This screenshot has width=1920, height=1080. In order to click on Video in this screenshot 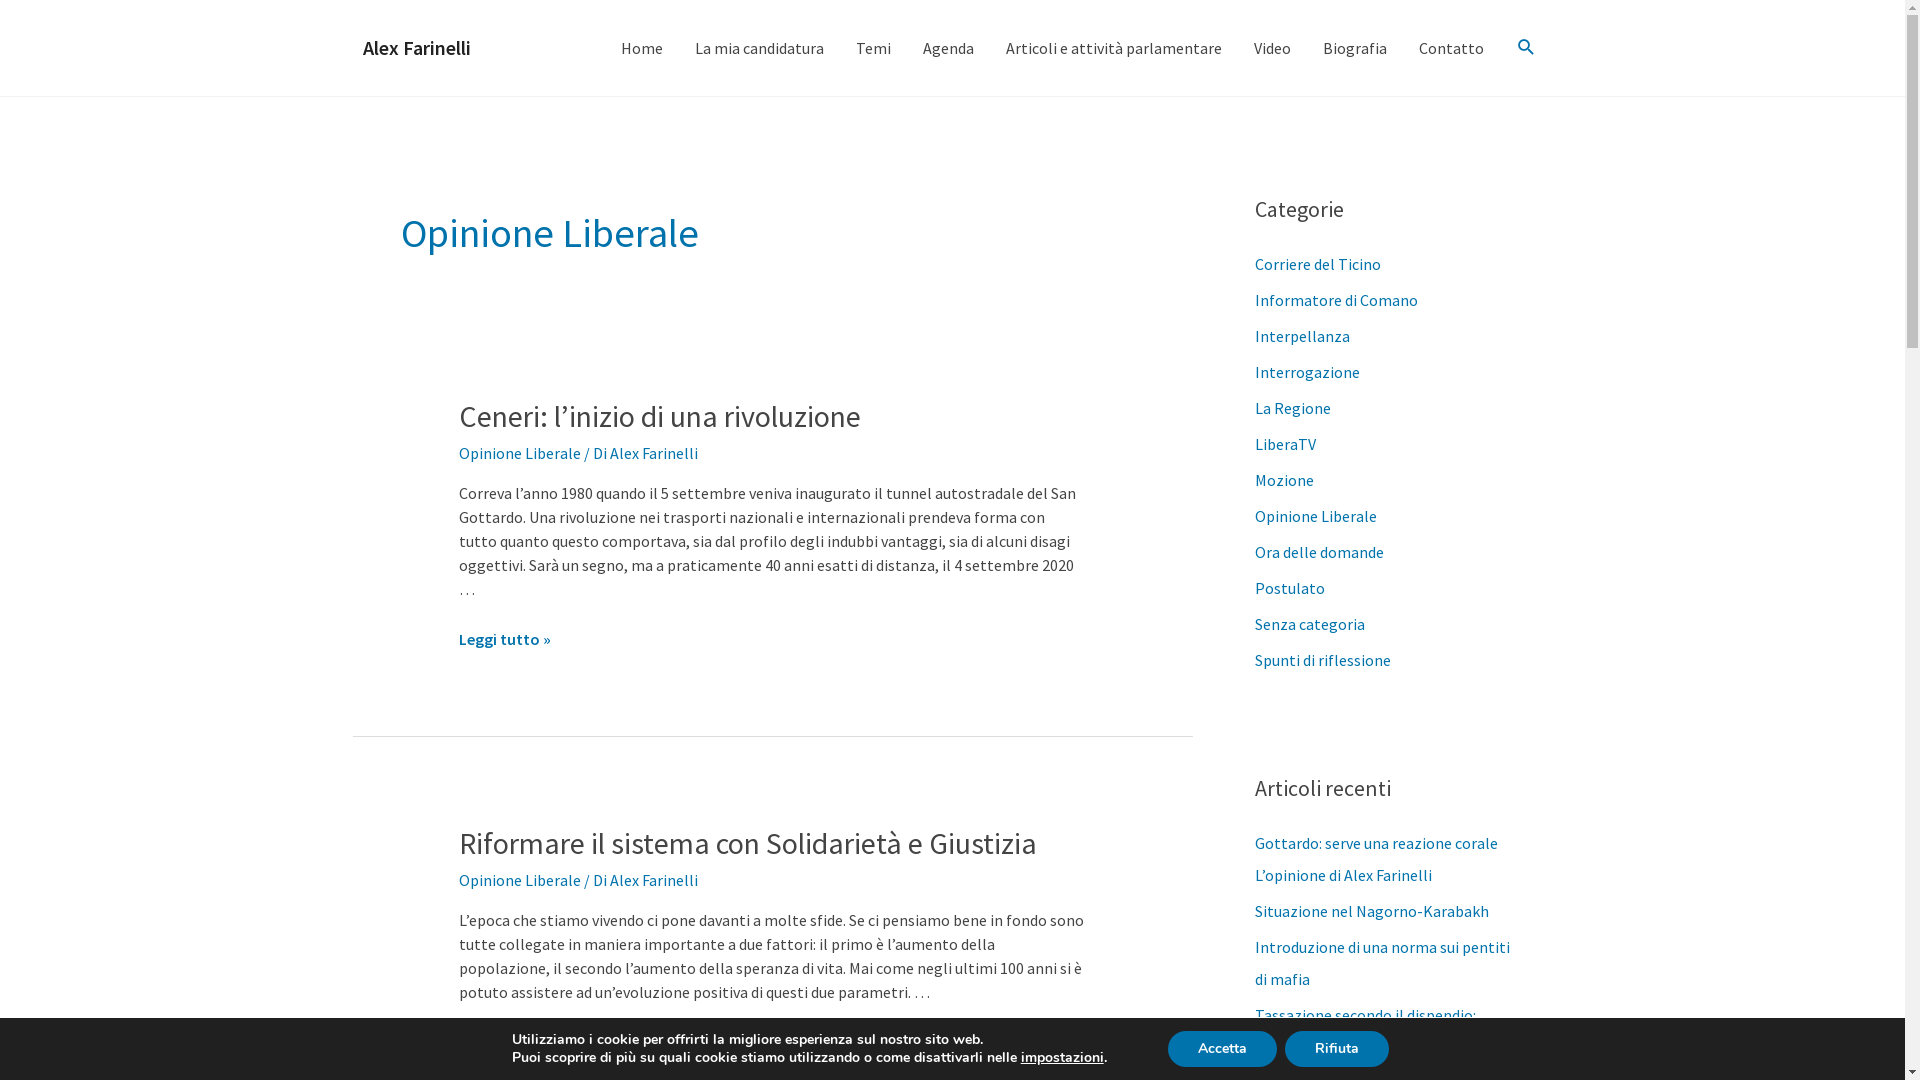, I will do `click(1272, 48)`.